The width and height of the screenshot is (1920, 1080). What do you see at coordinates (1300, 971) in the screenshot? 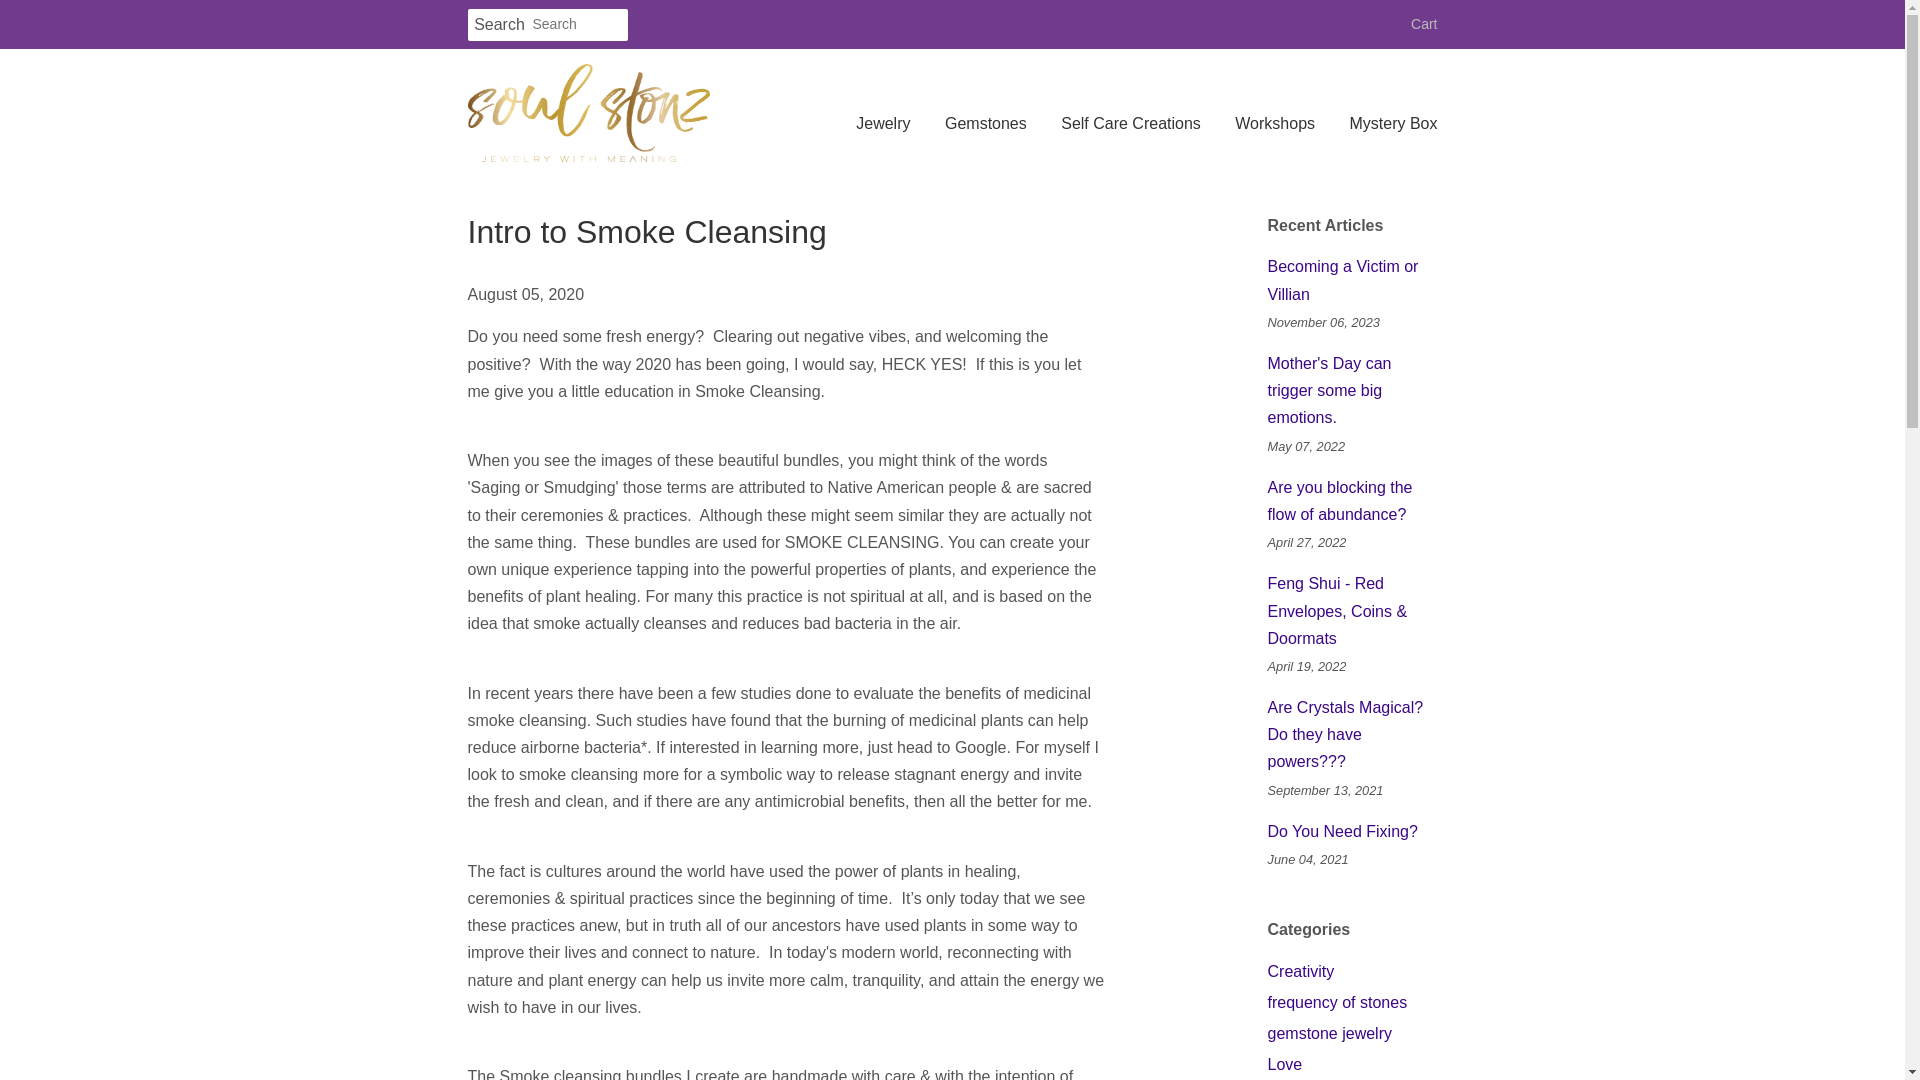
I see `Show articles tagged Creativity` at bounding box center [1300, 971].